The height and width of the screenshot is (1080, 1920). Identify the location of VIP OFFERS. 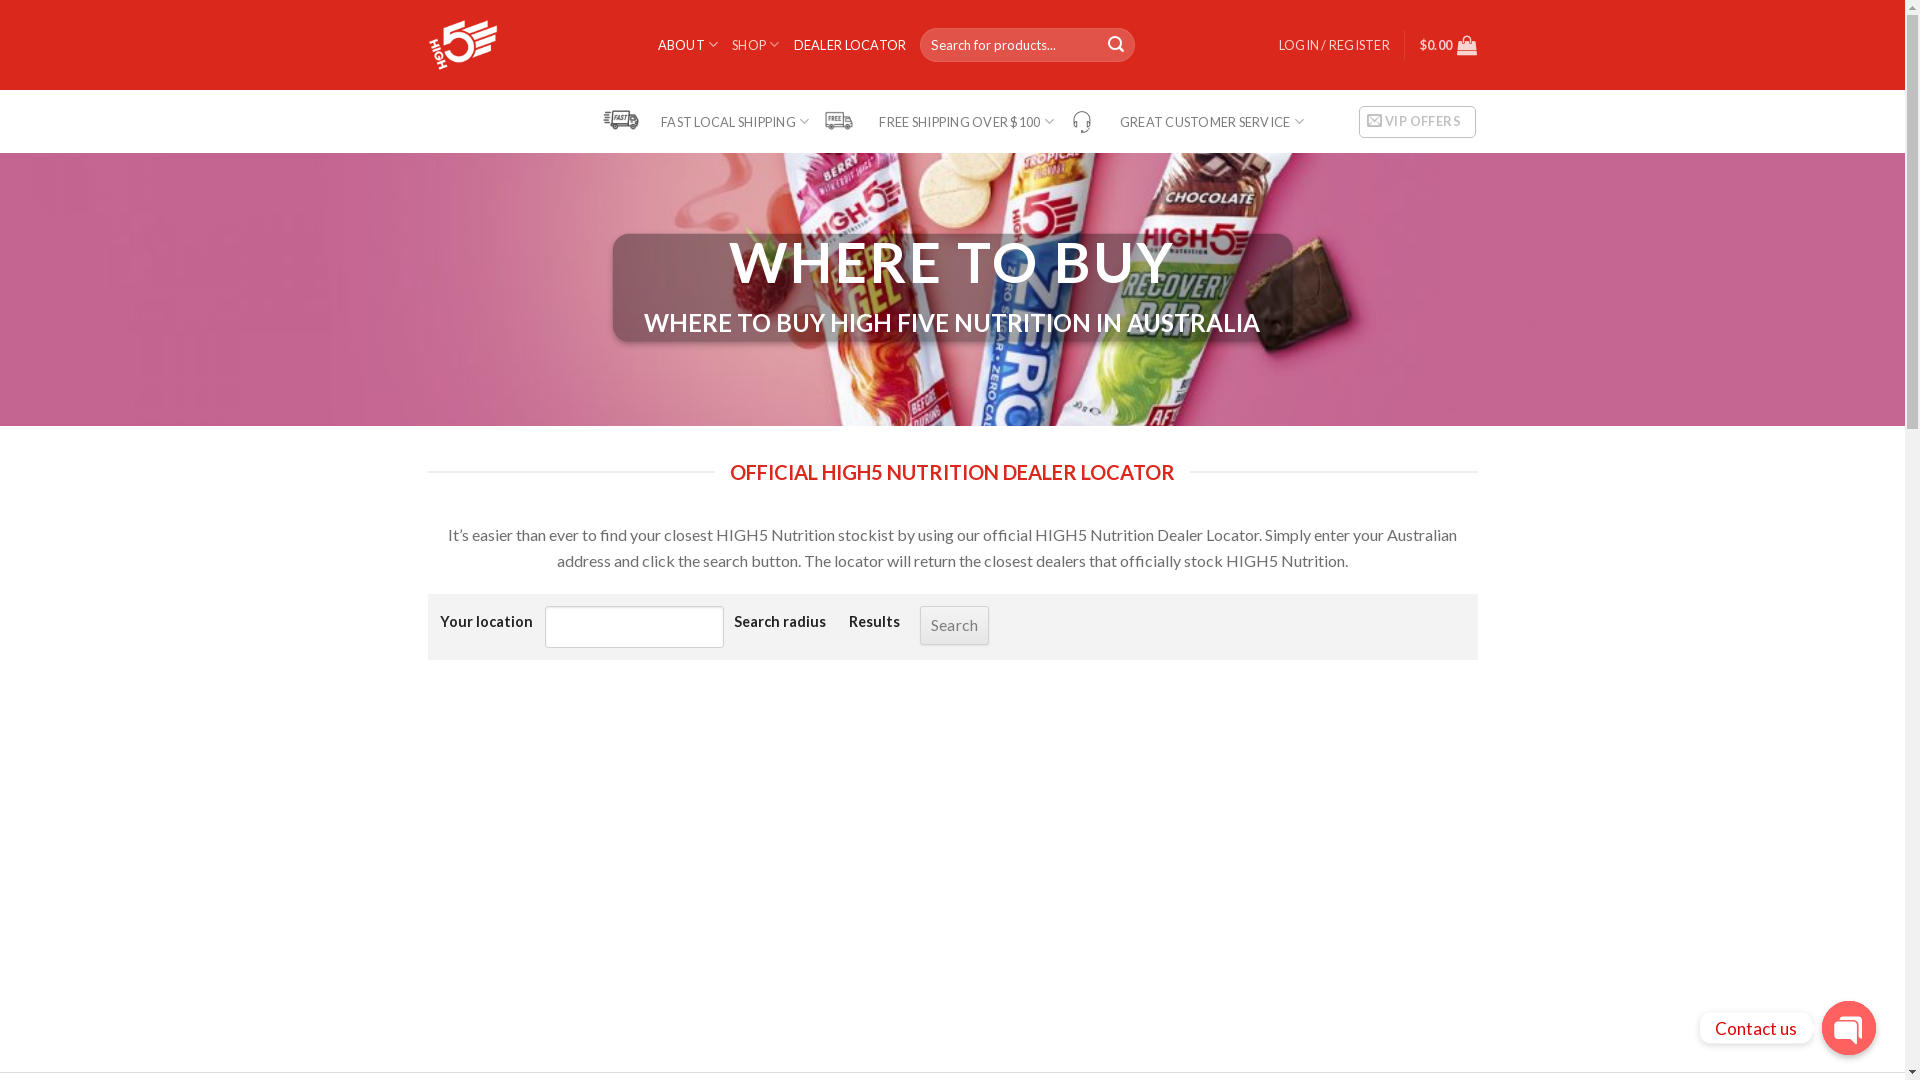
(1418, 122).